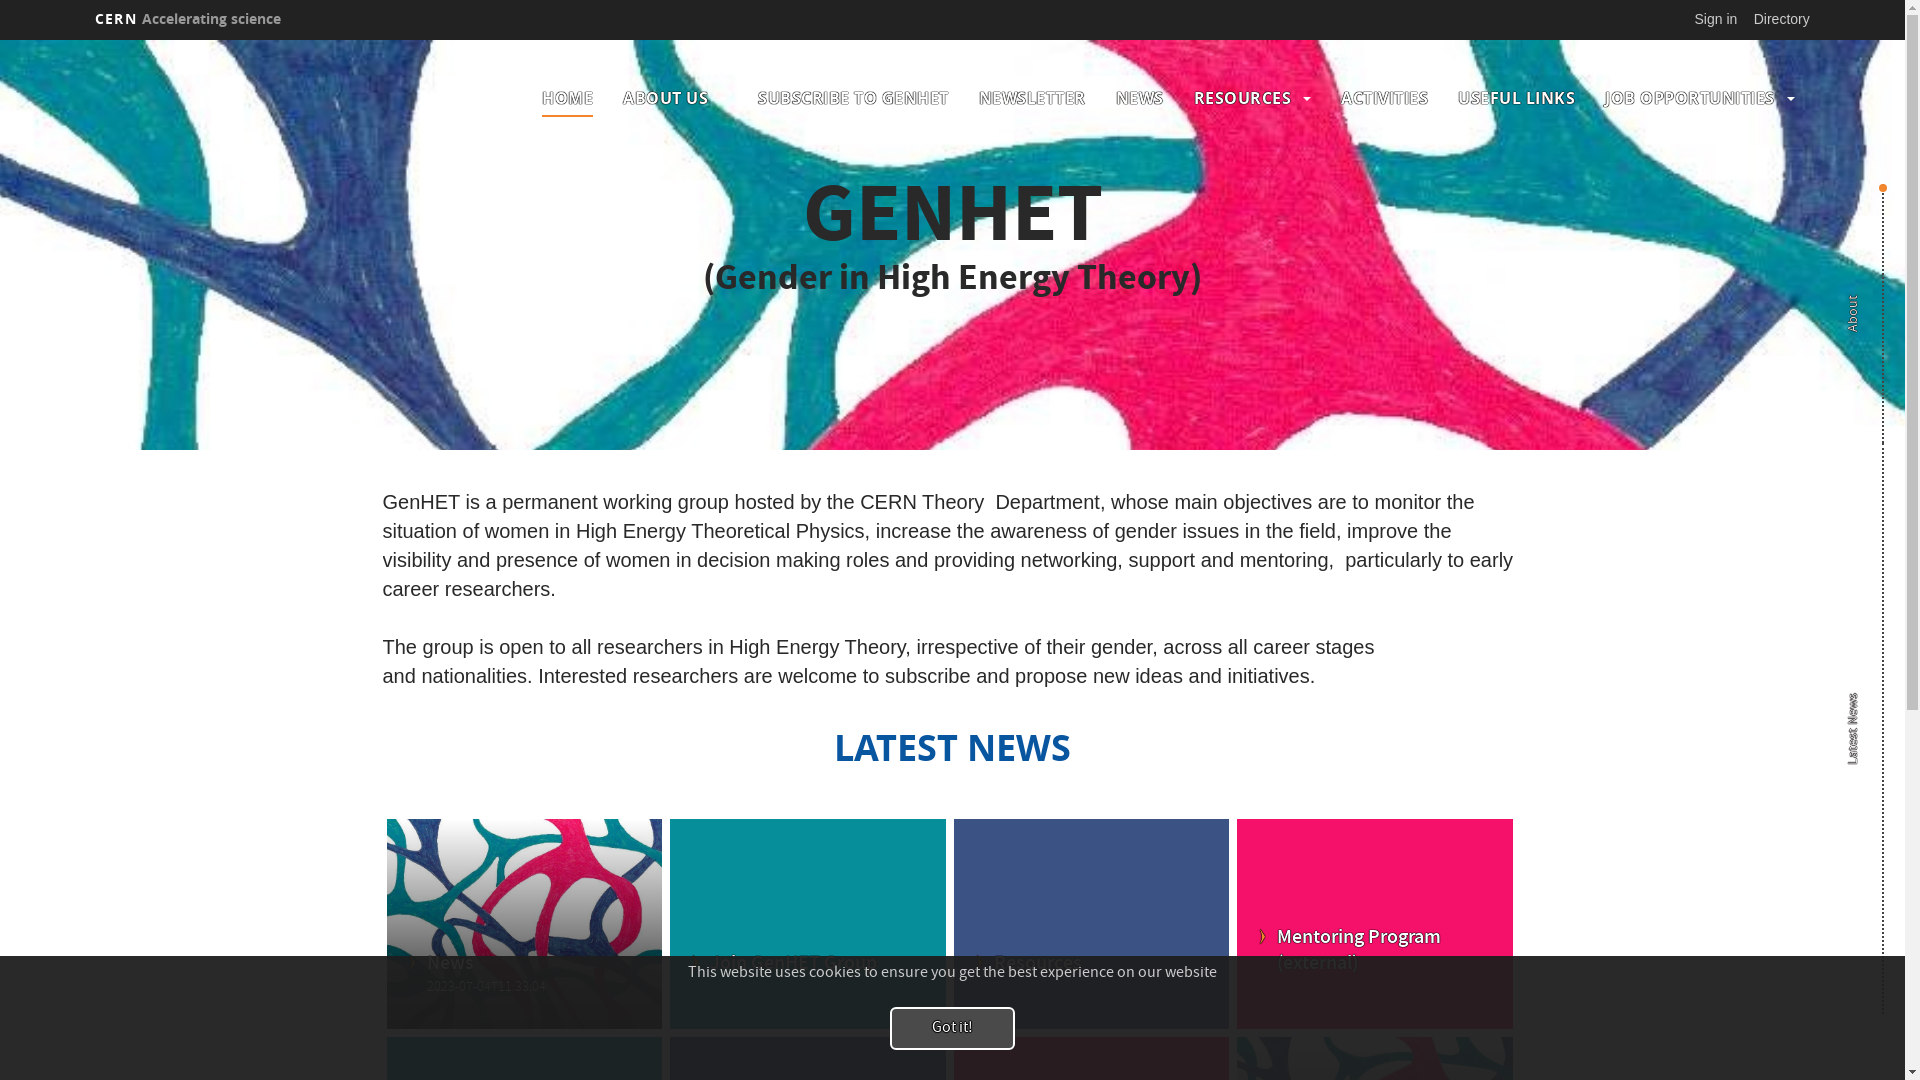 The height and width of the screenshot is (1080, 1920). I want to click on Join GenHET Group, so click(808, 965).